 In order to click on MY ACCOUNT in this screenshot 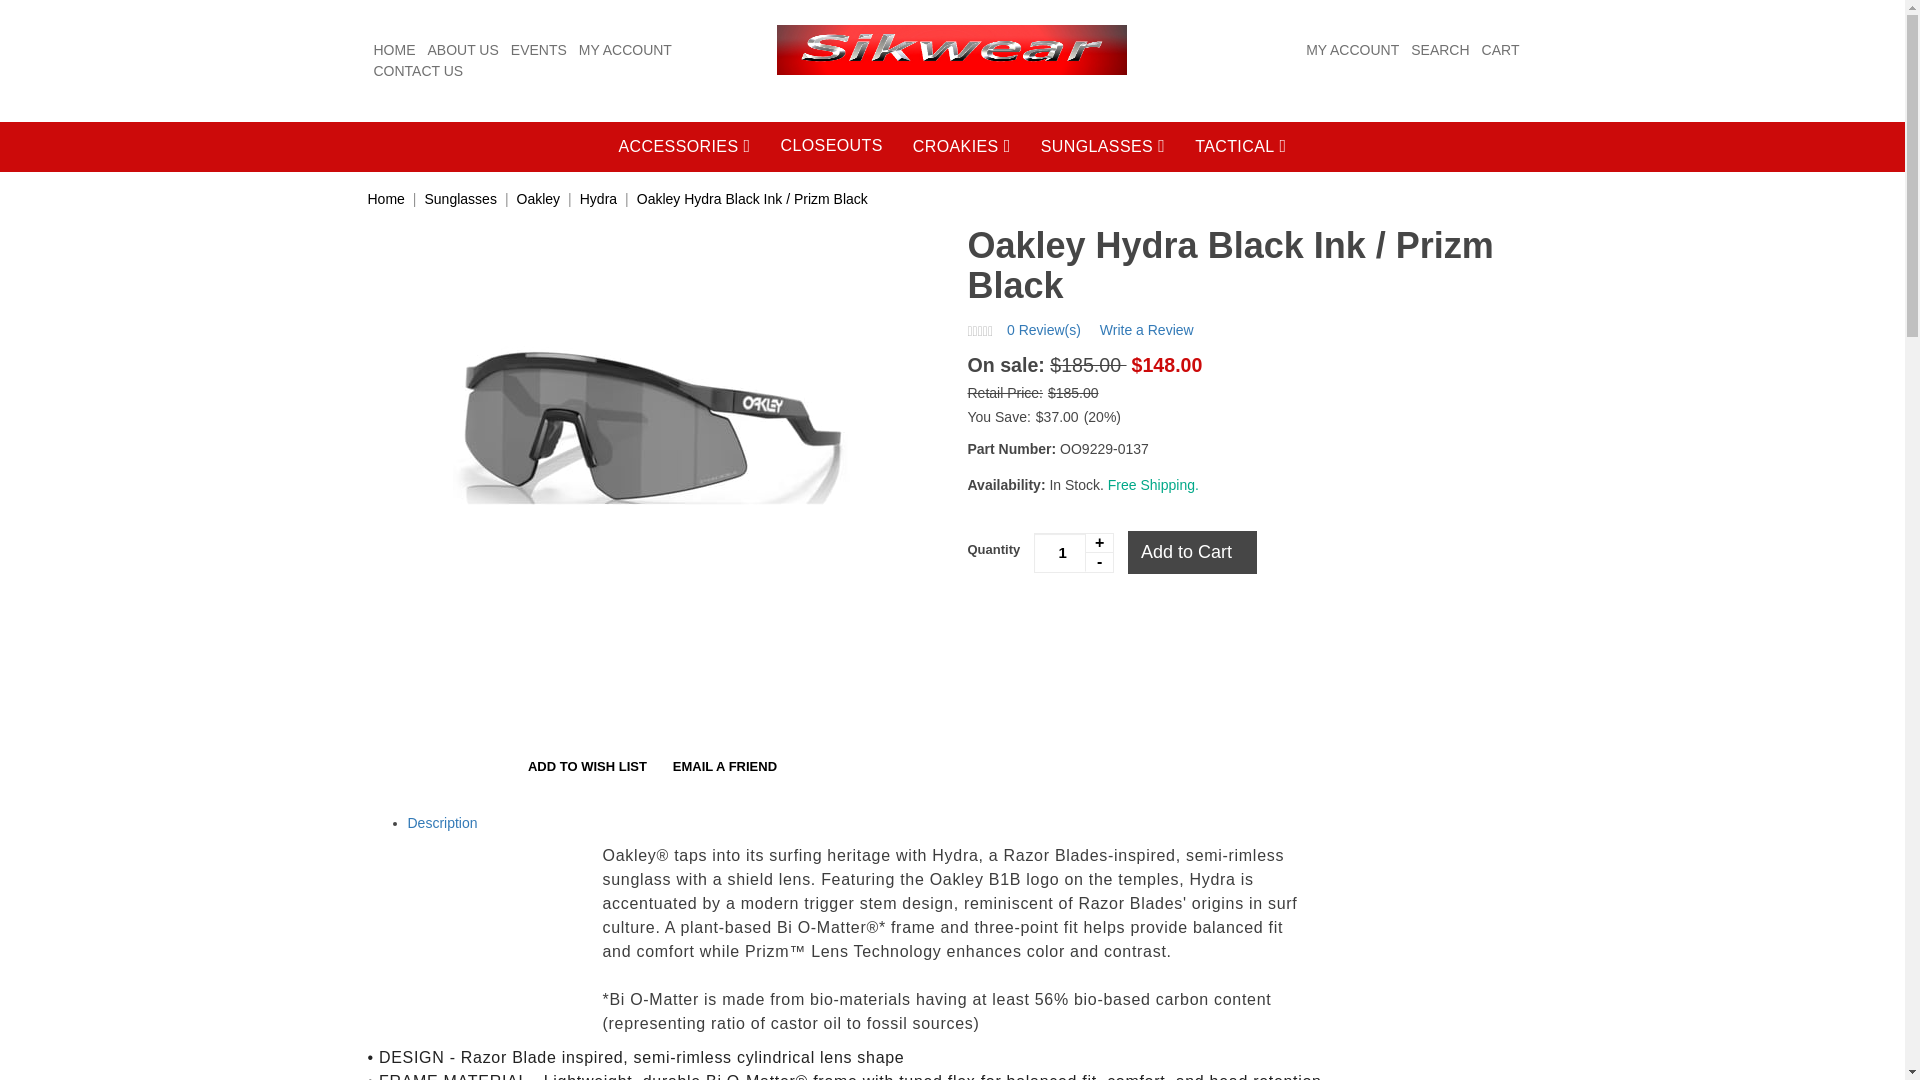, I will do `click(626, 50)`.